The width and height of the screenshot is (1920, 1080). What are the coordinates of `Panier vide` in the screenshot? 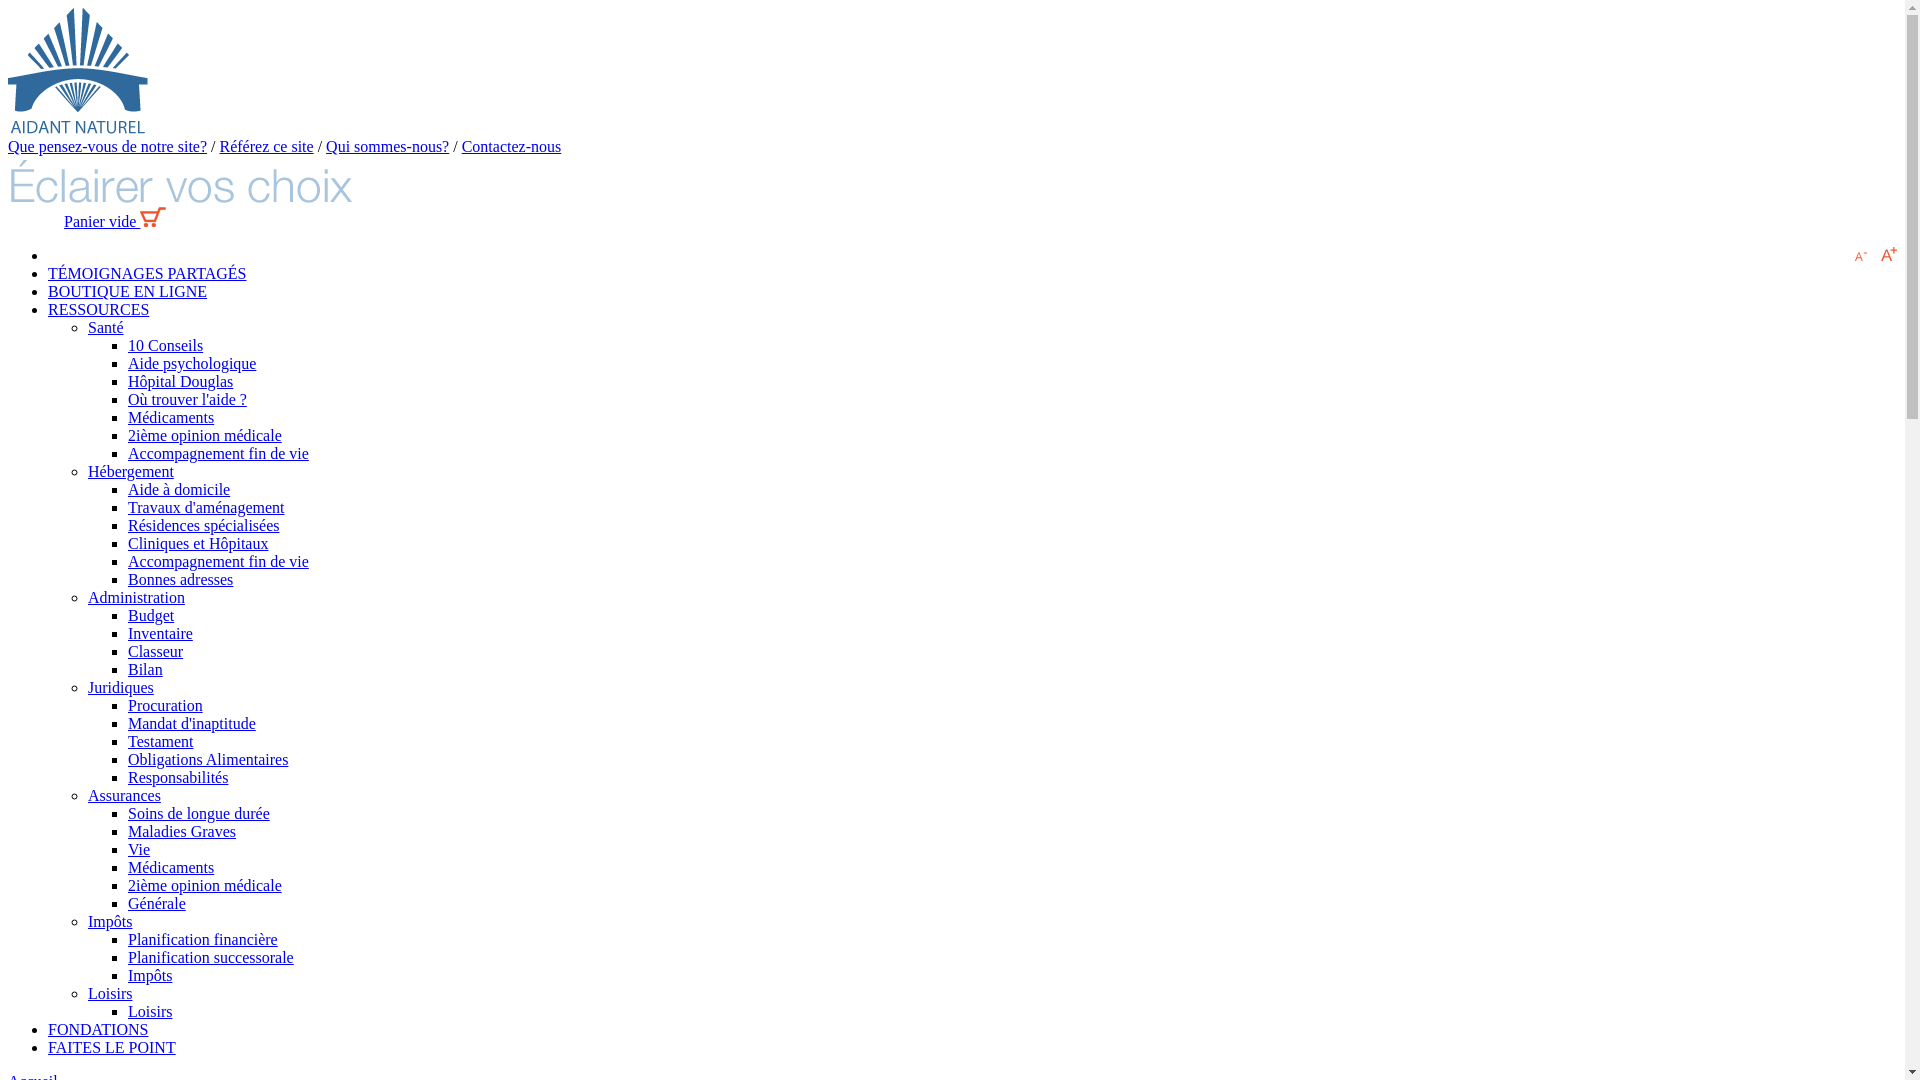 It's located at (115, 222).